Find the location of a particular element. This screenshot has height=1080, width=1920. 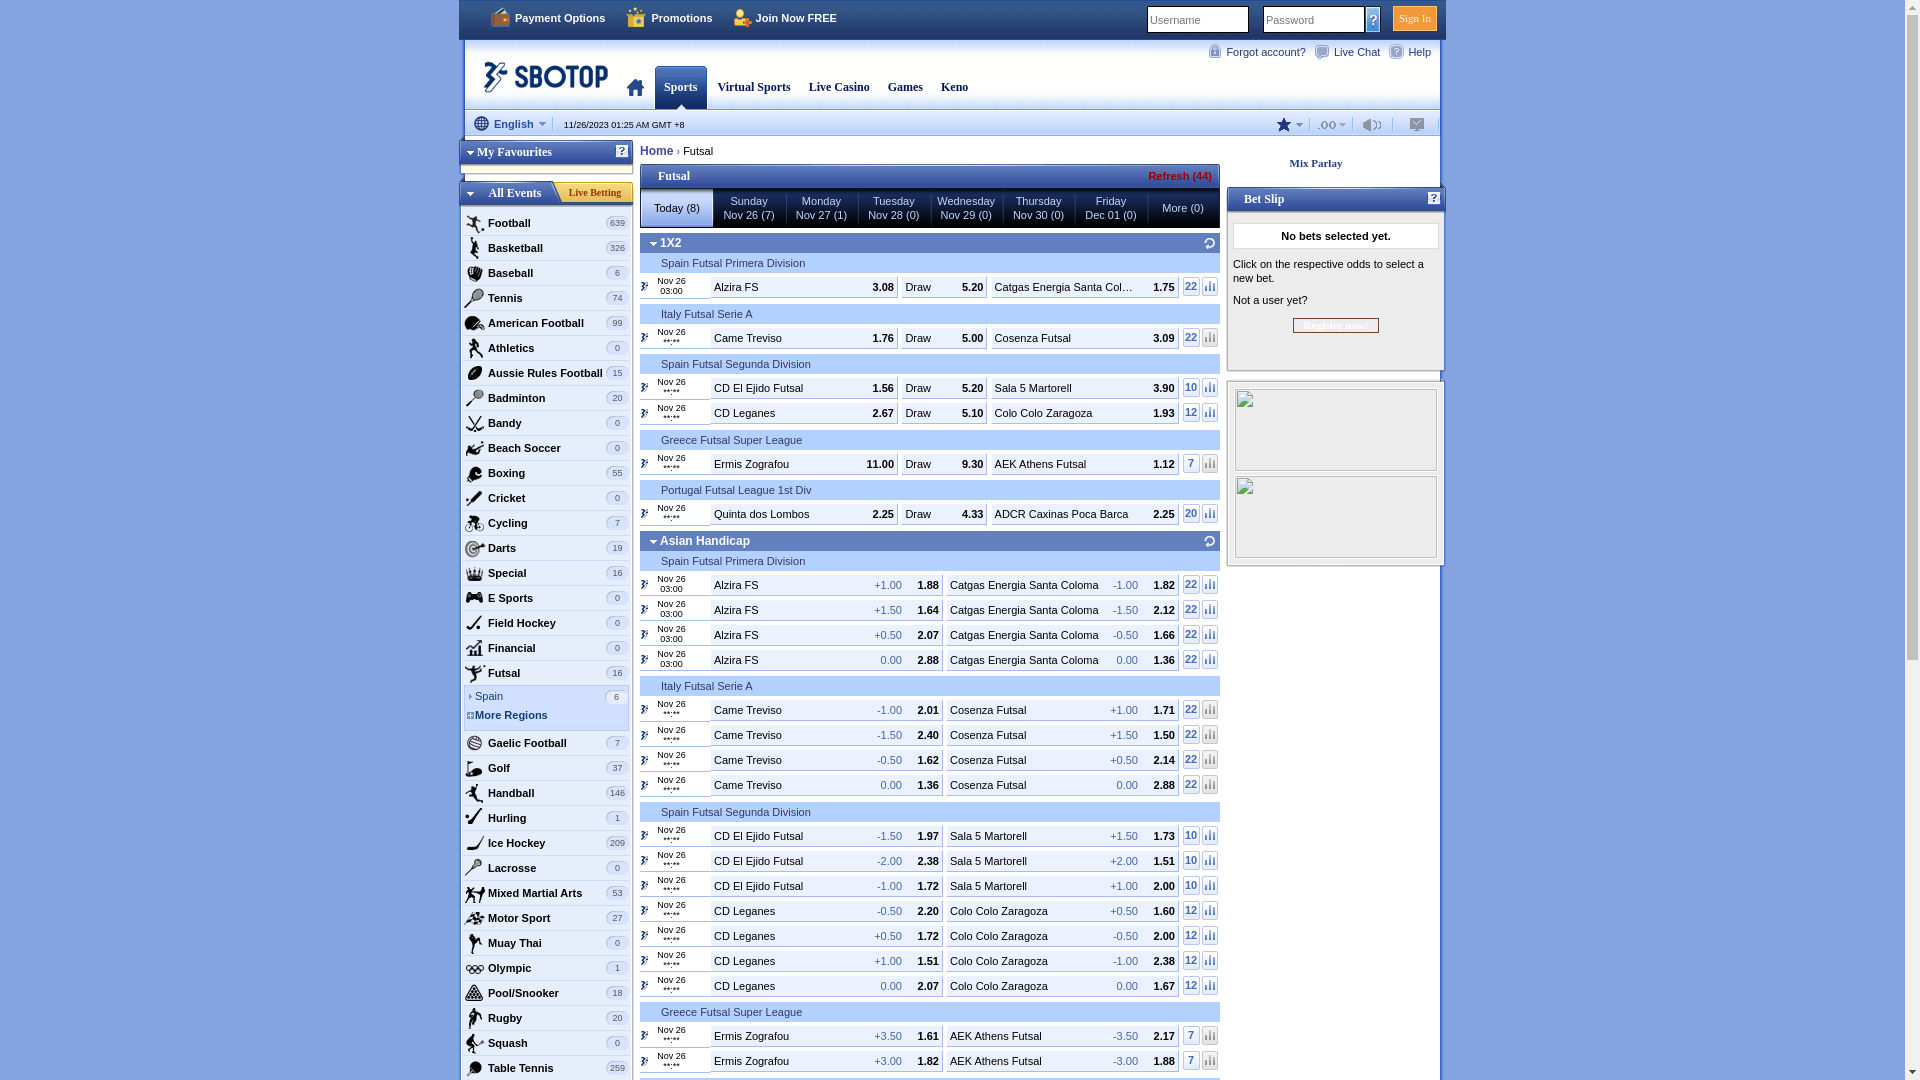

22 is located at coordinates (1192, 584).